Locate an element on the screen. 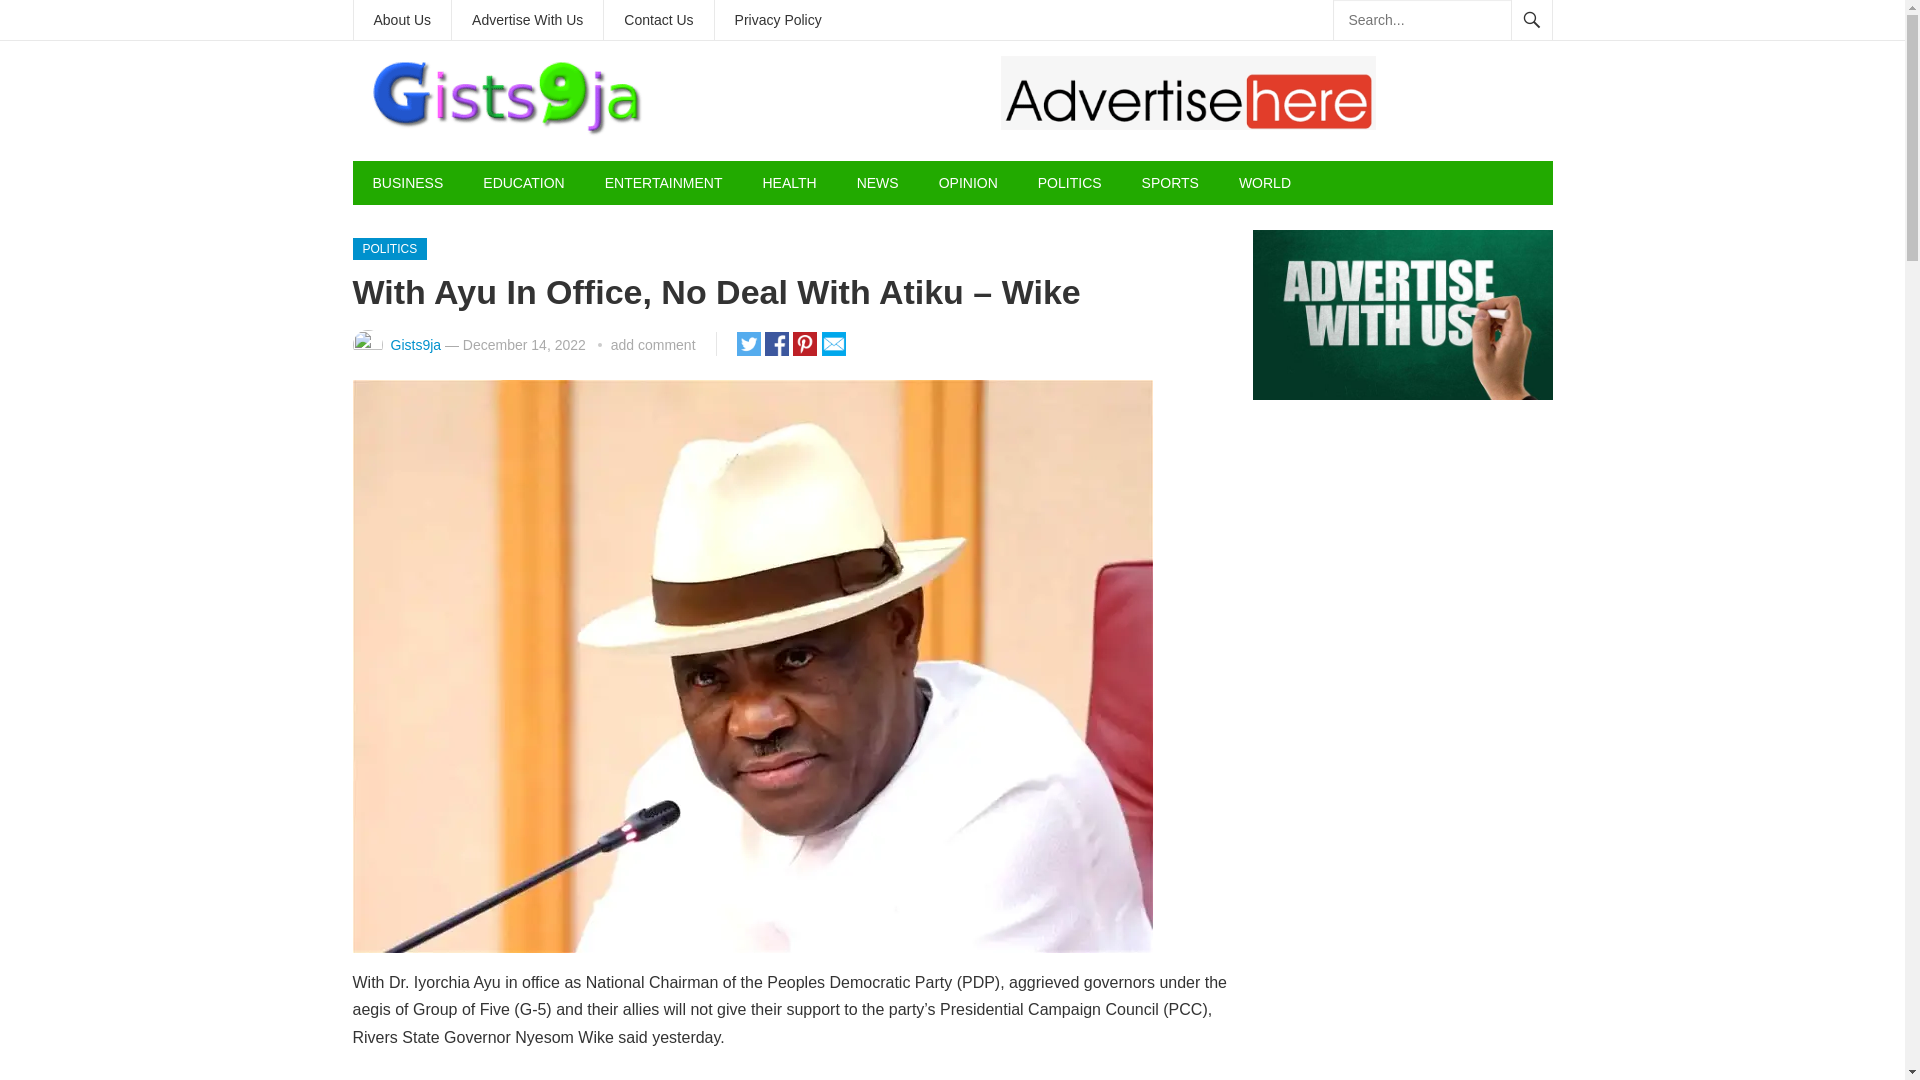 Image resolution: width=1920 pixels, height=1080 pixels. BUSINESS is located at coordinates (406, 182).